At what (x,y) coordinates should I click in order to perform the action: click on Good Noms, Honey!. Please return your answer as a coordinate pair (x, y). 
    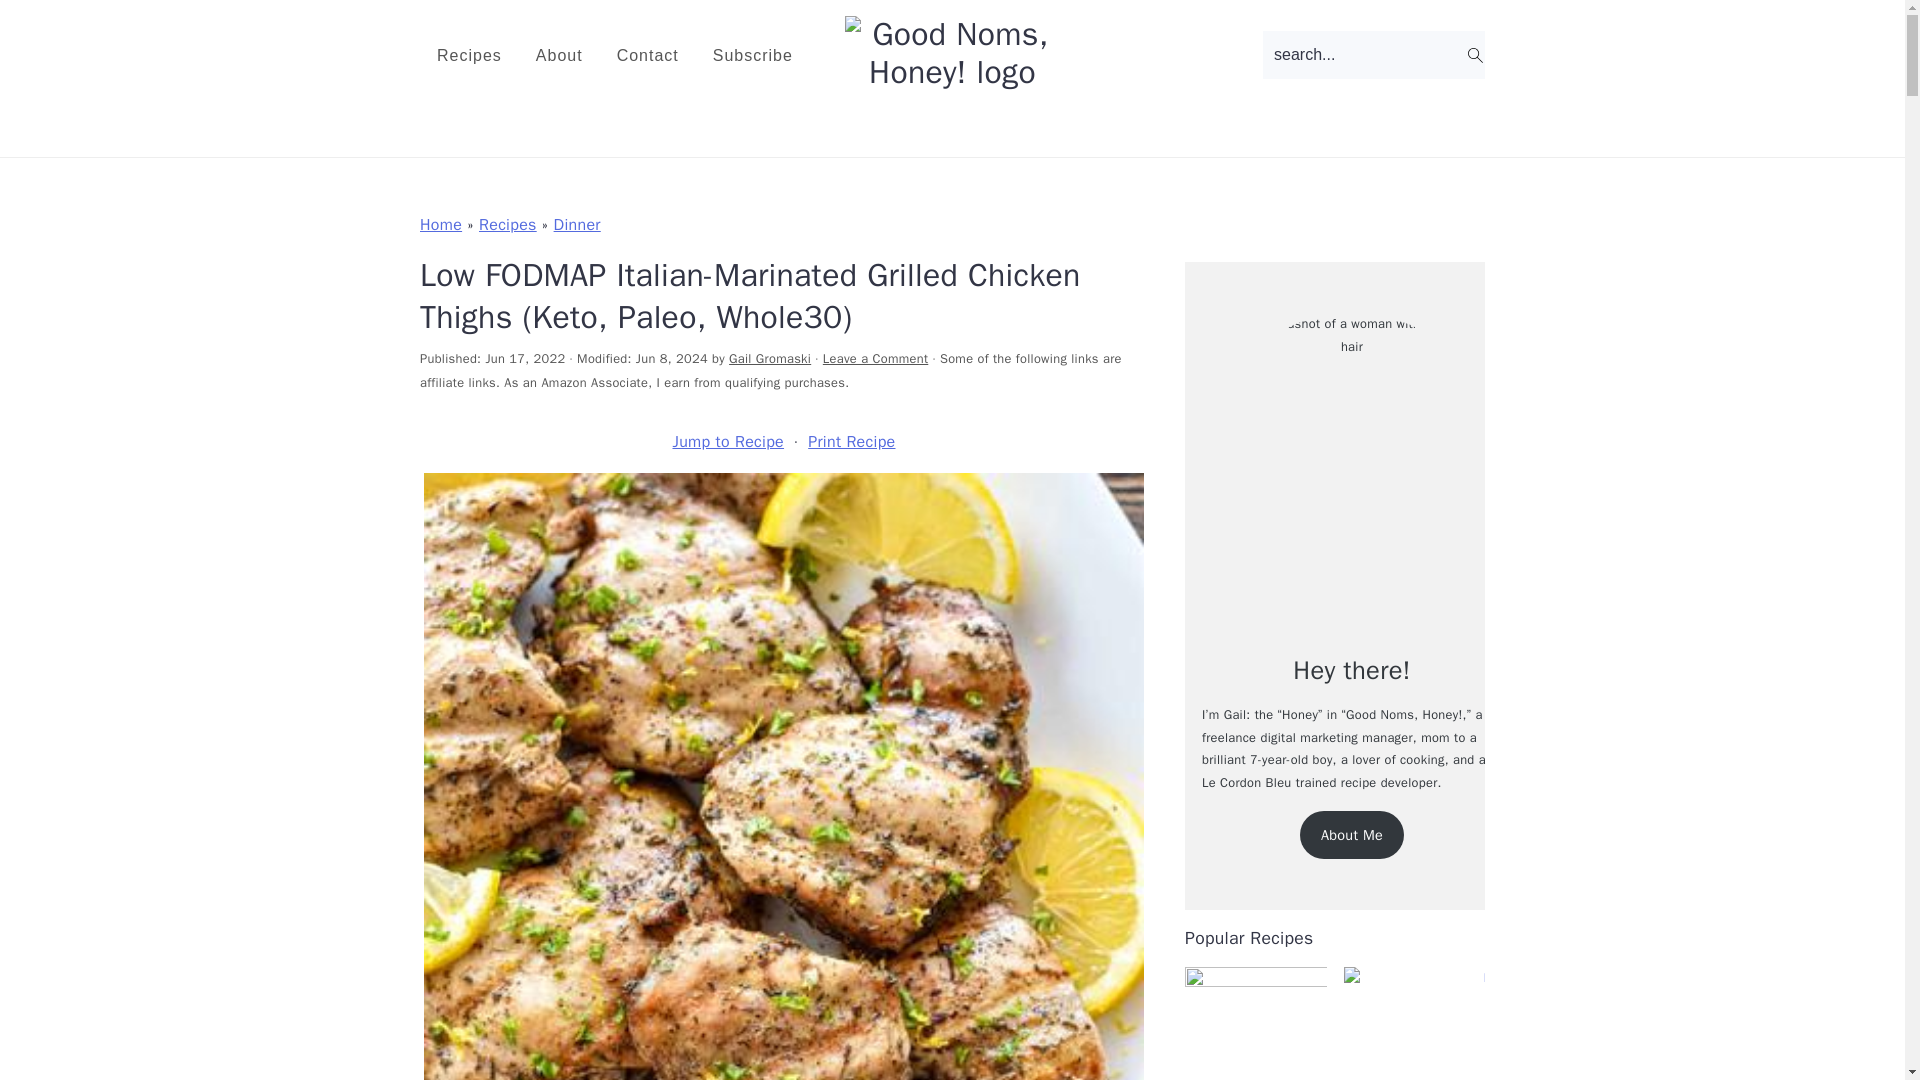
    Looking at the image, I should click on (952, 72).